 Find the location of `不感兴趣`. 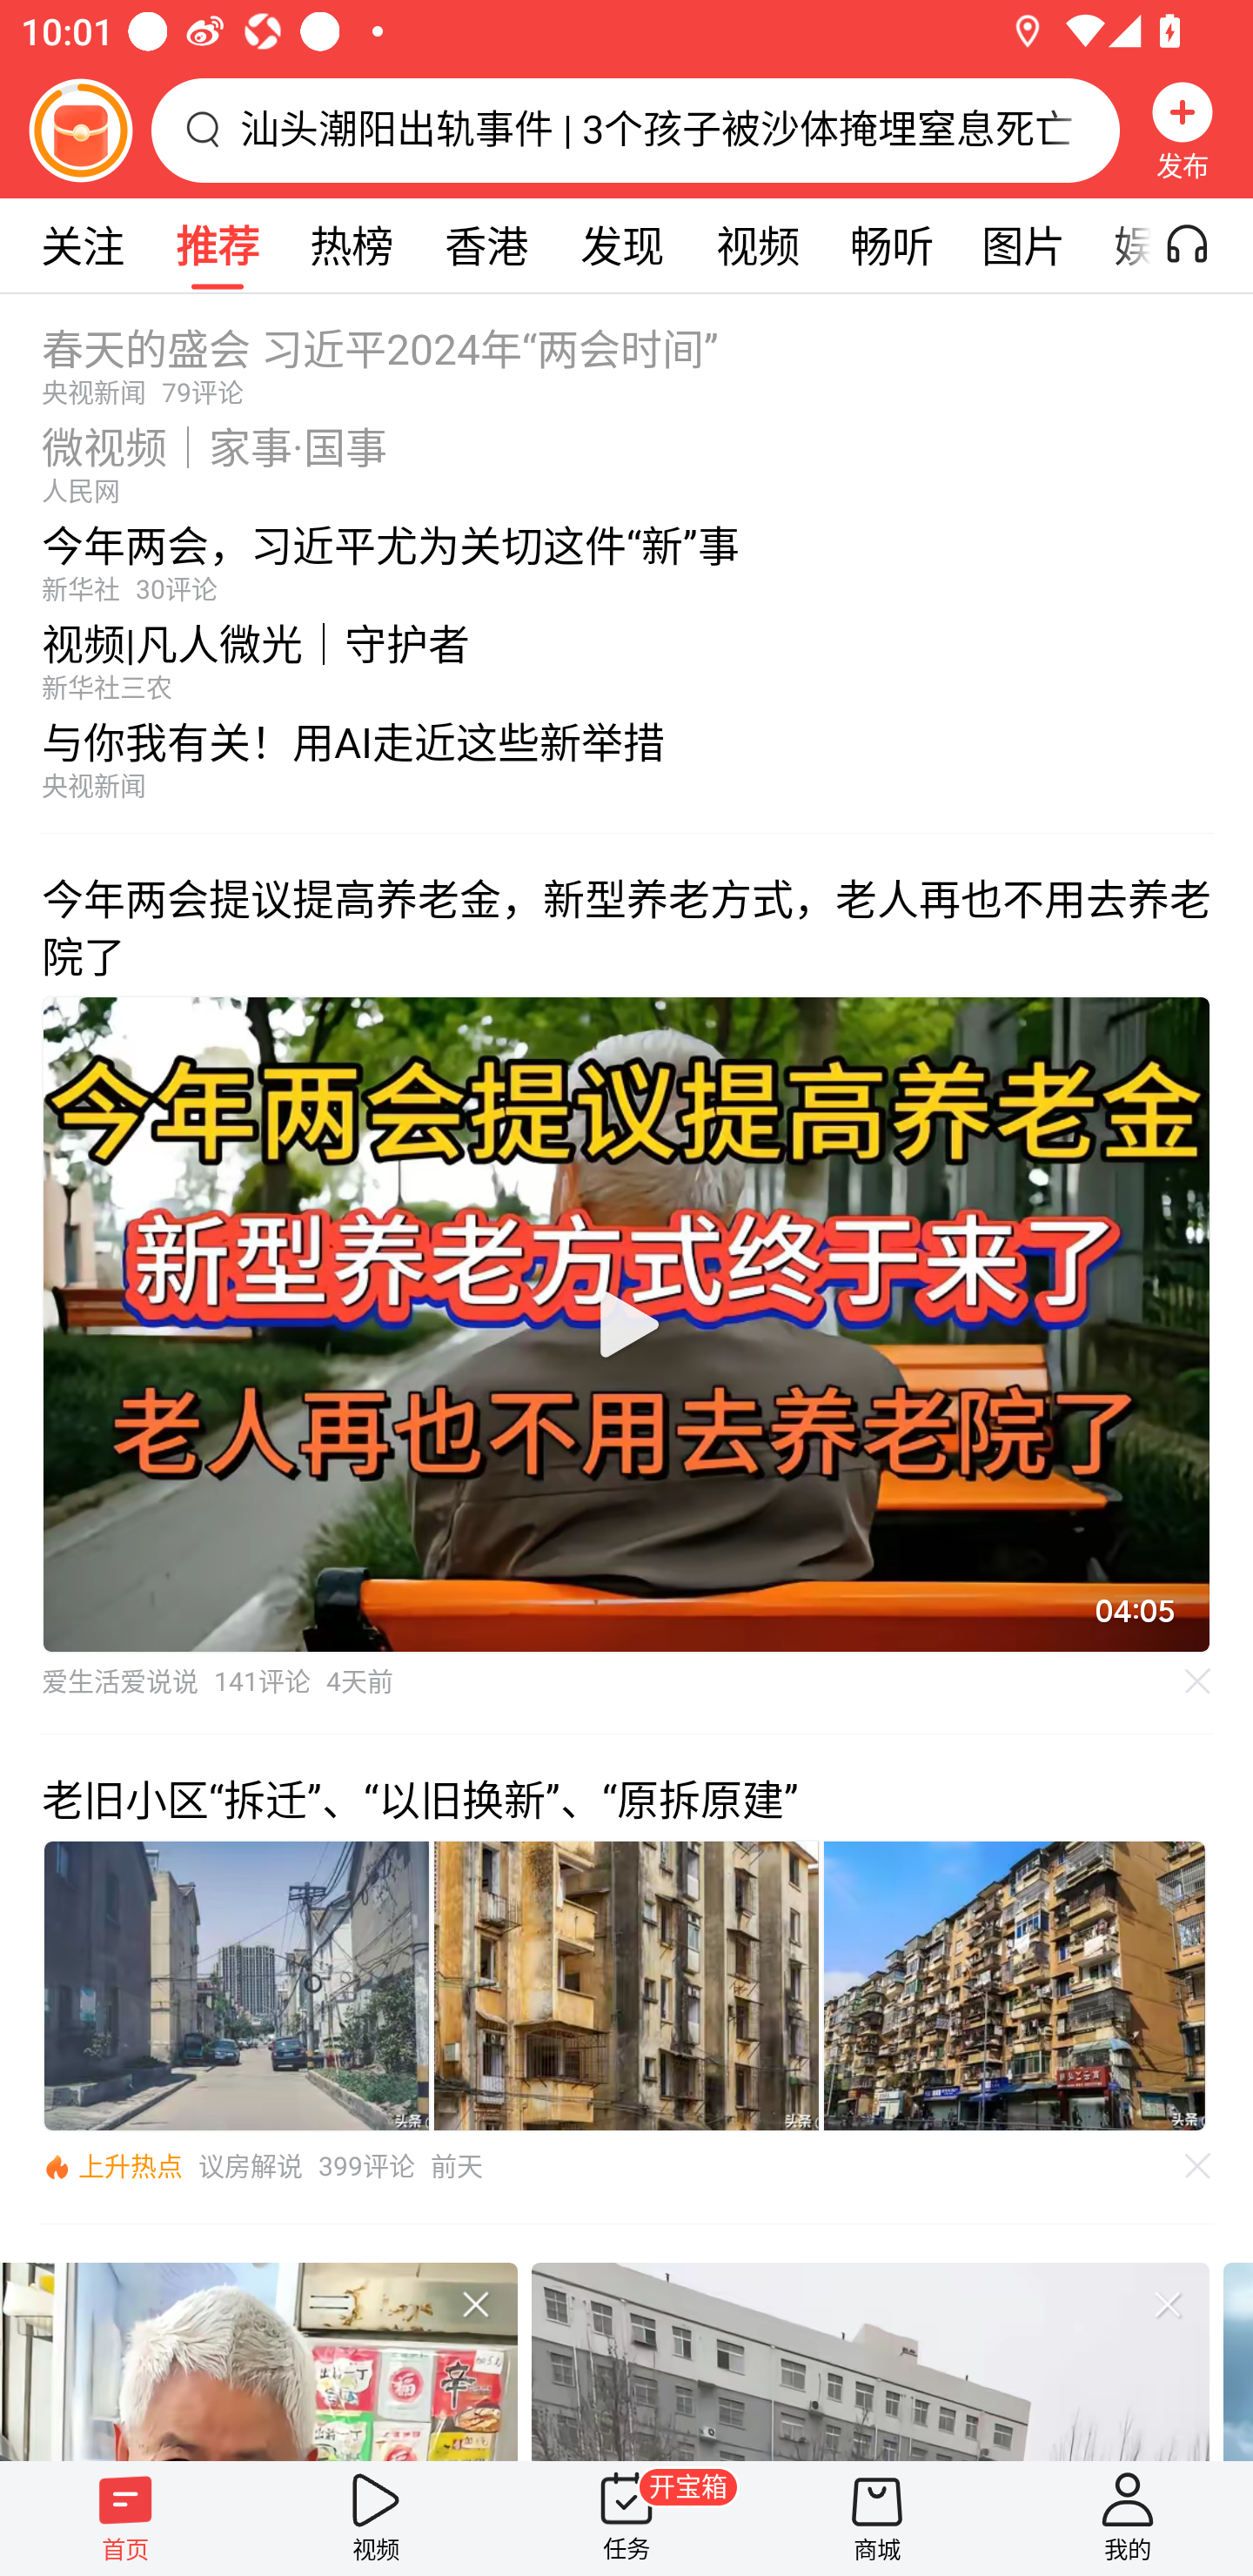

不感兴趣 is located at coordinates (1198, 1681).